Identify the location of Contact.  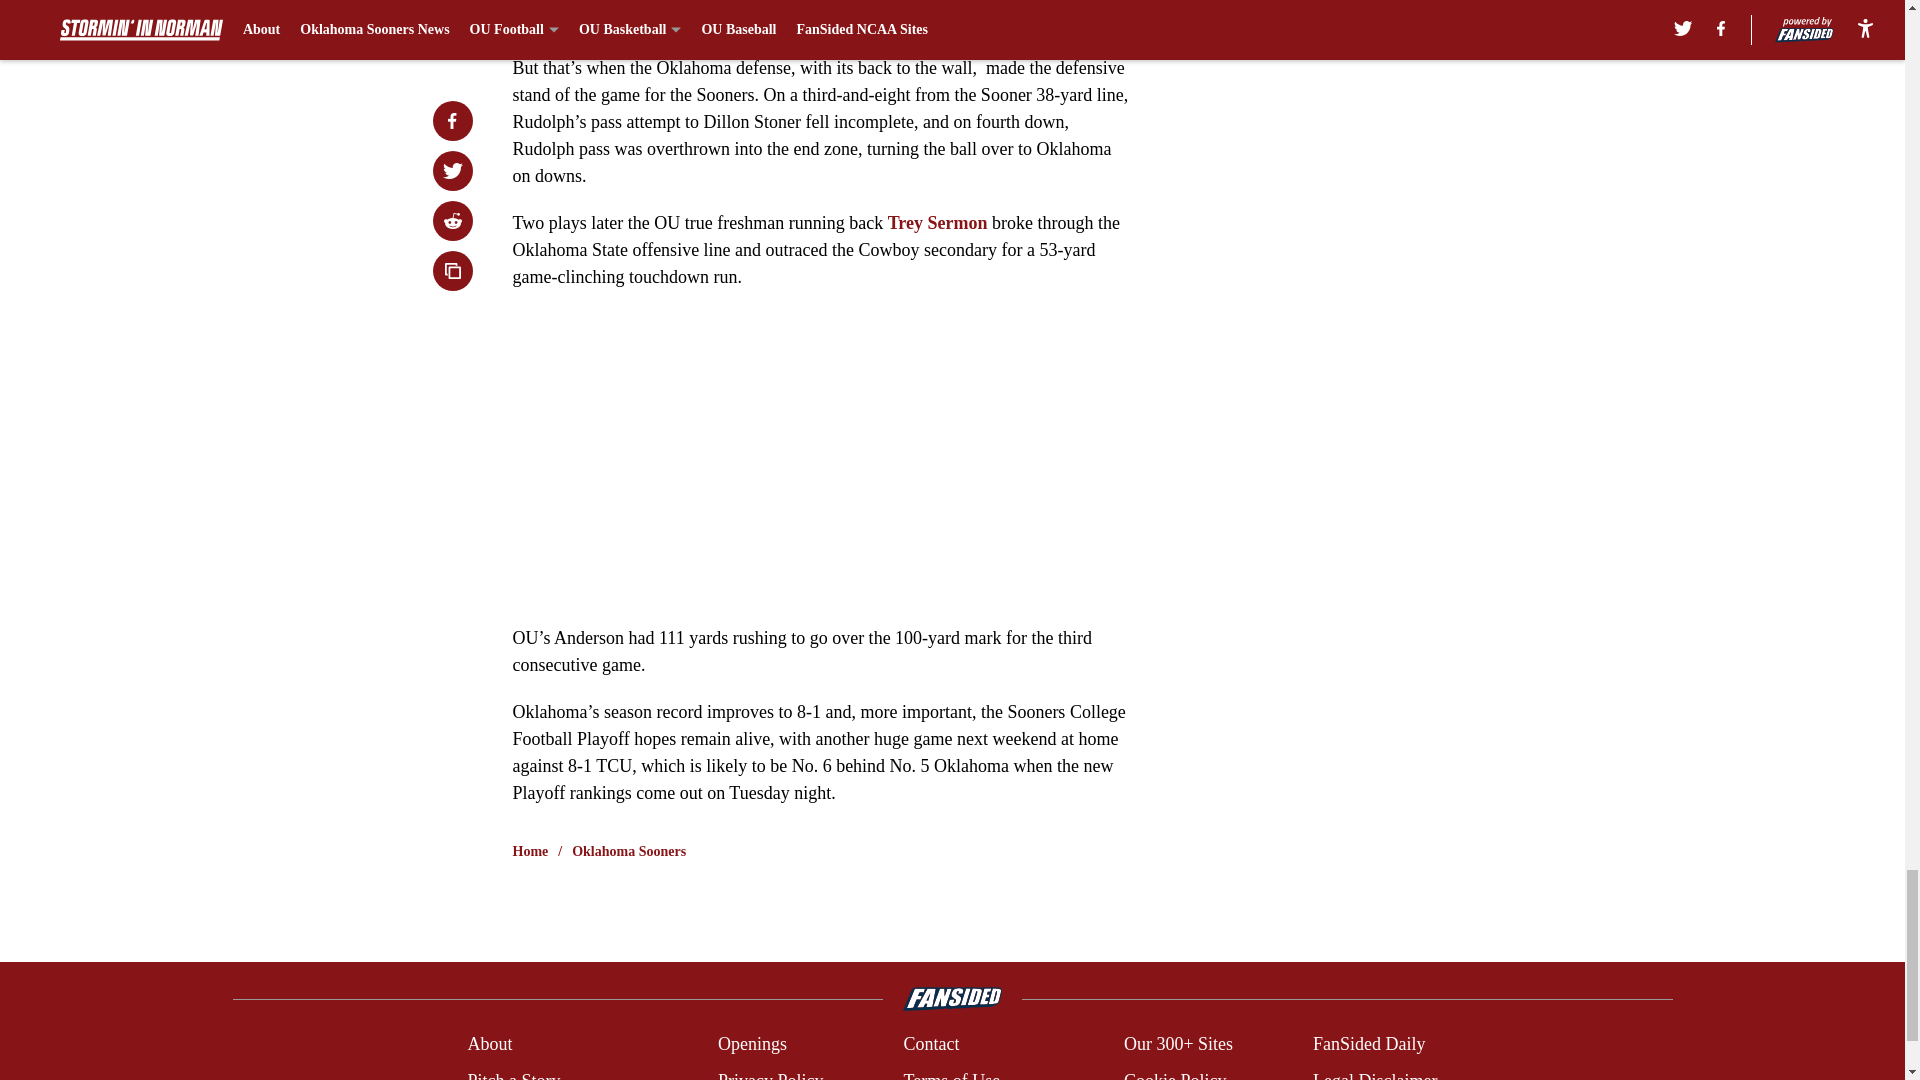
(930, 1044).